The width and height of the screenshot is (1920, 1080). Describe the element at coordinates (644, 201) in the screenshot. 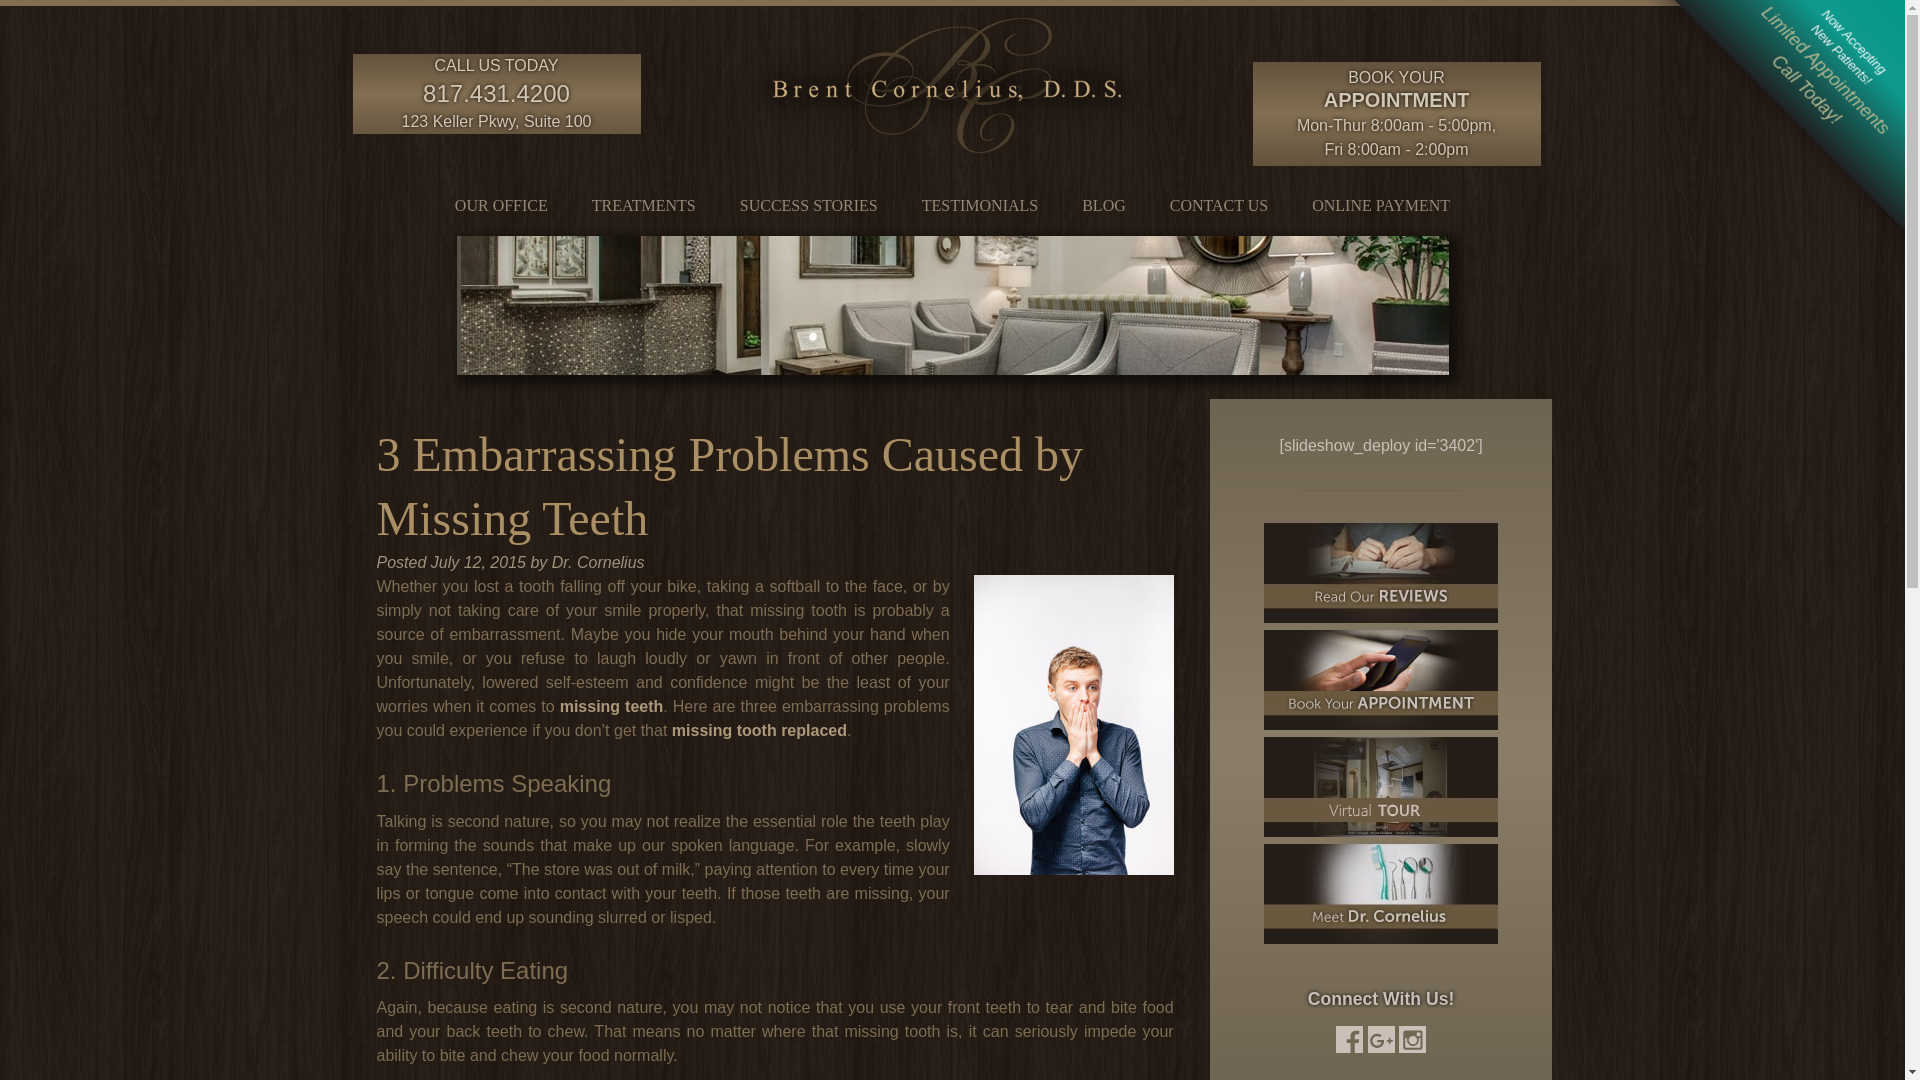

I see `TREATMENTS` at that location.